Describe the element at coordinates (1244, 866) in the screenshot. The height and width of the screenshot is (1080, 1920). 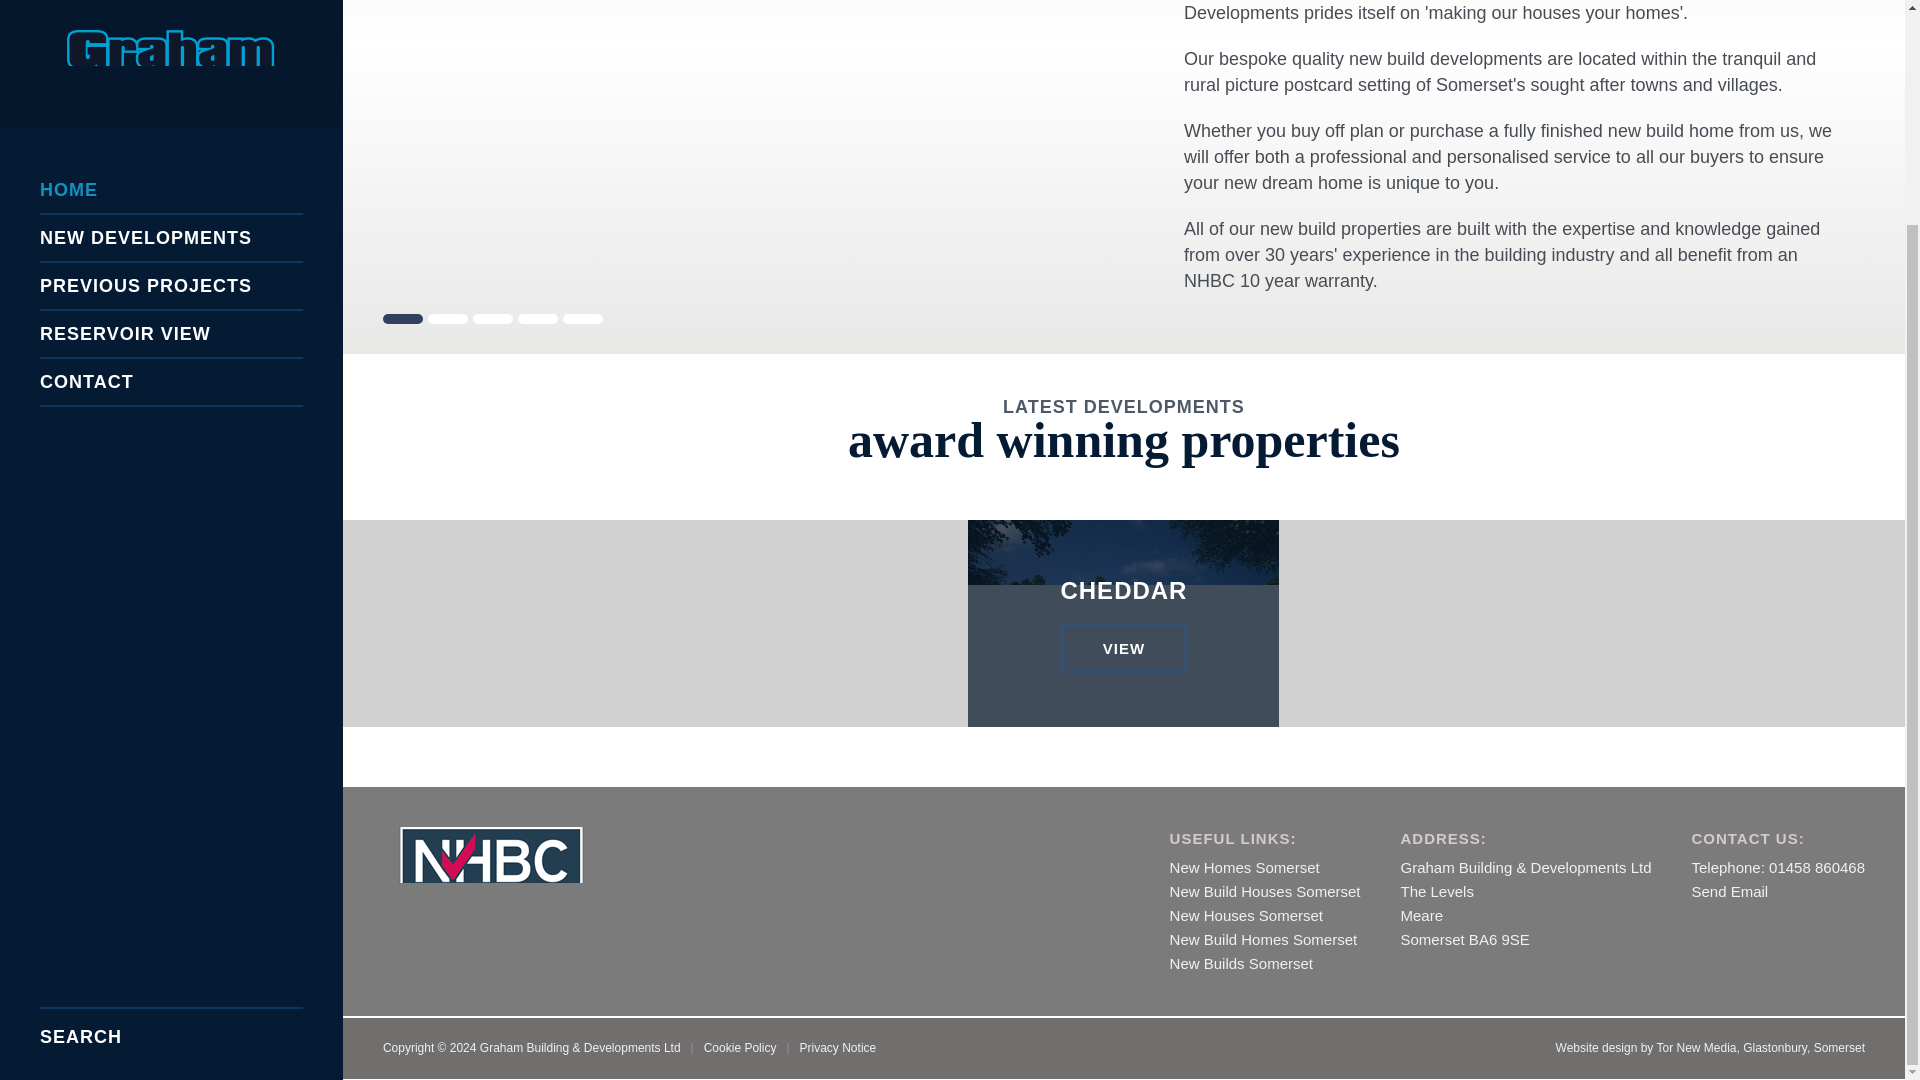
I see `New Homes Somerset` at that location.